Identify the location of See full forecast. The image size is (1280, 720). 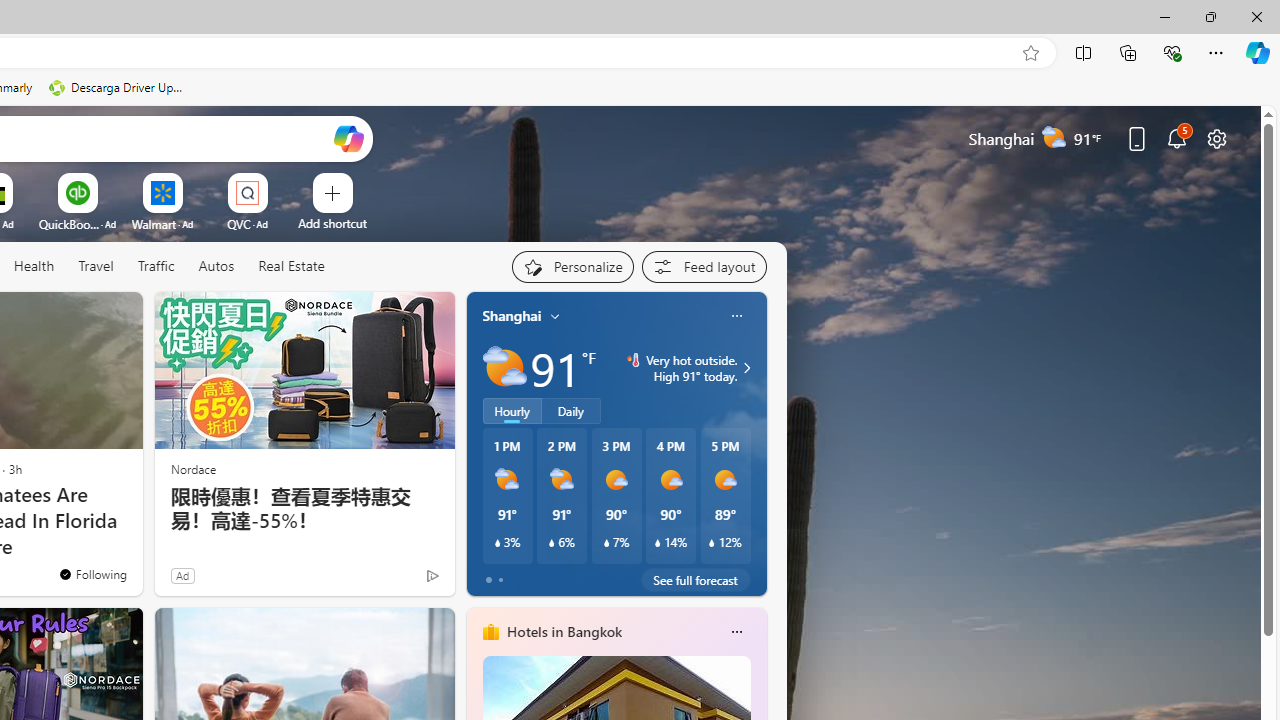
(696, 580).